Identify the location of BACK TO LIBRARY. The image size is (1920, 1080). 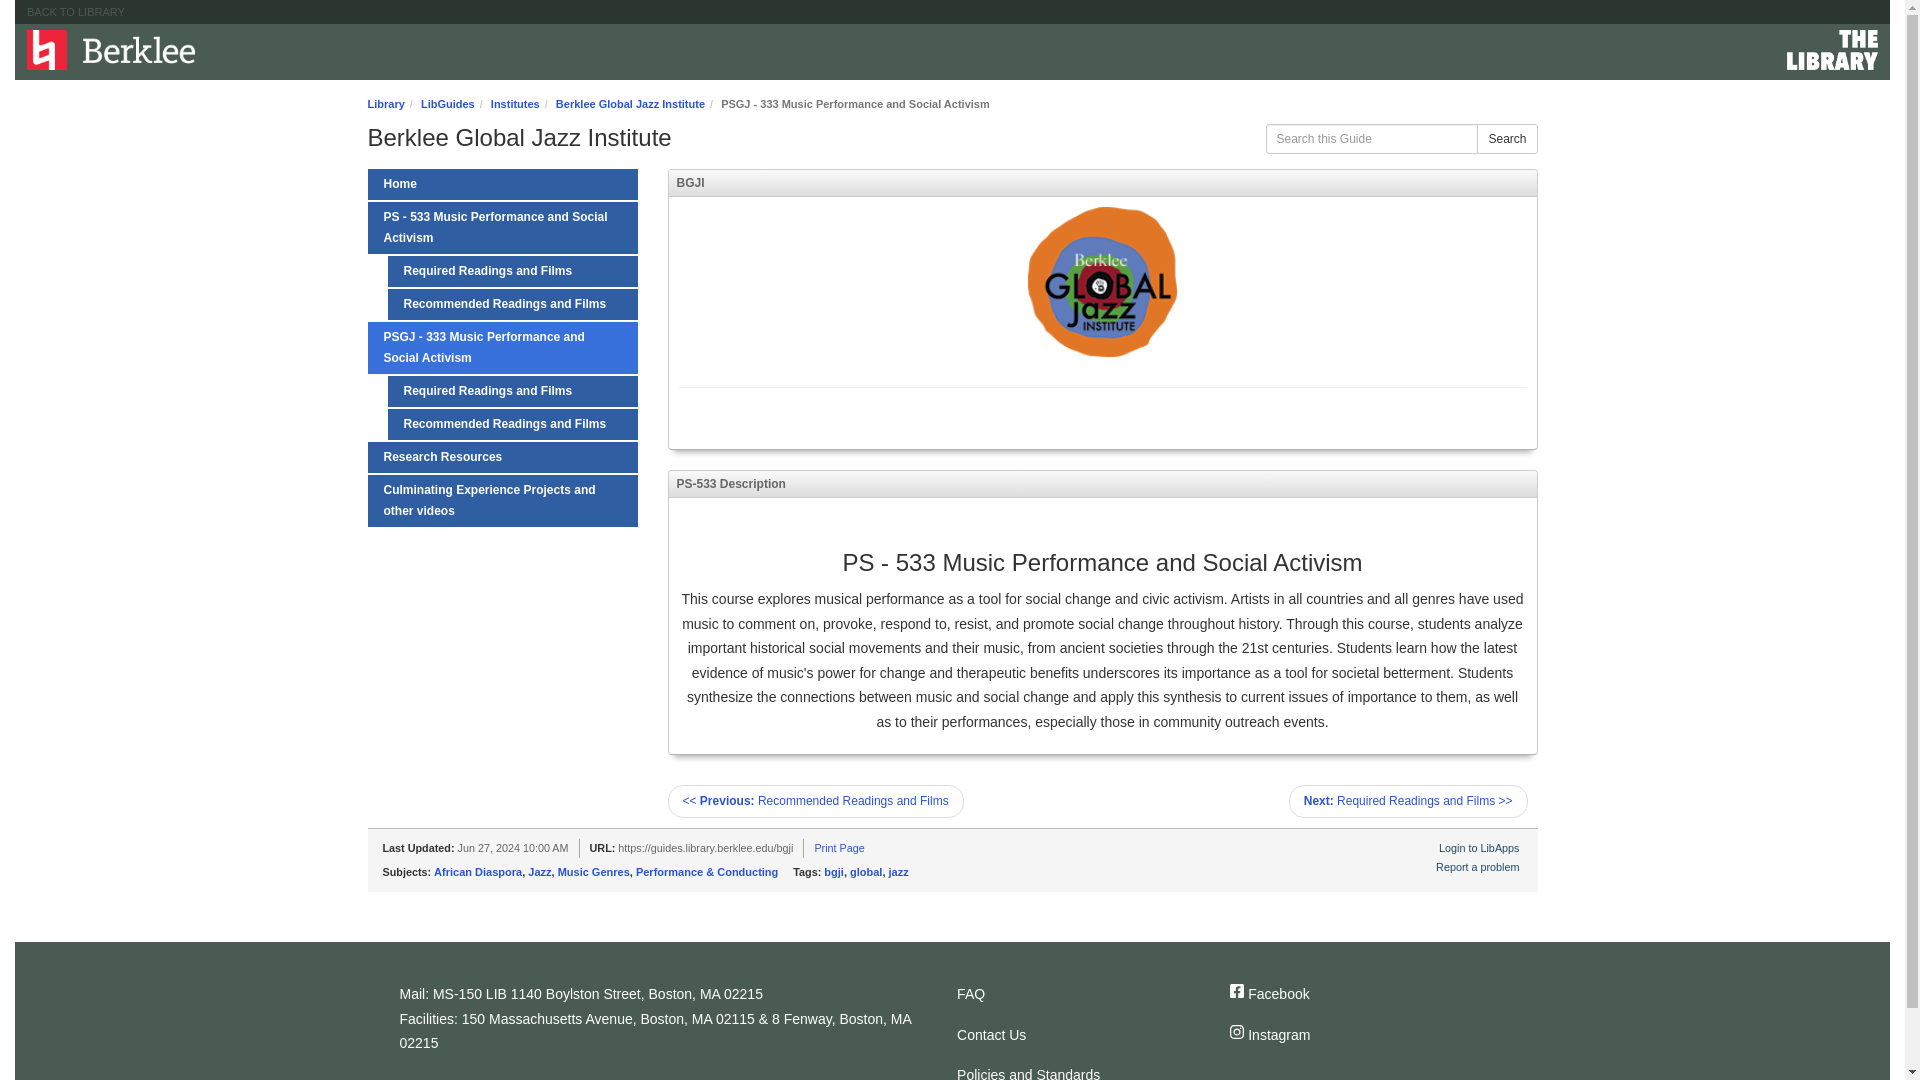
(75, 12).